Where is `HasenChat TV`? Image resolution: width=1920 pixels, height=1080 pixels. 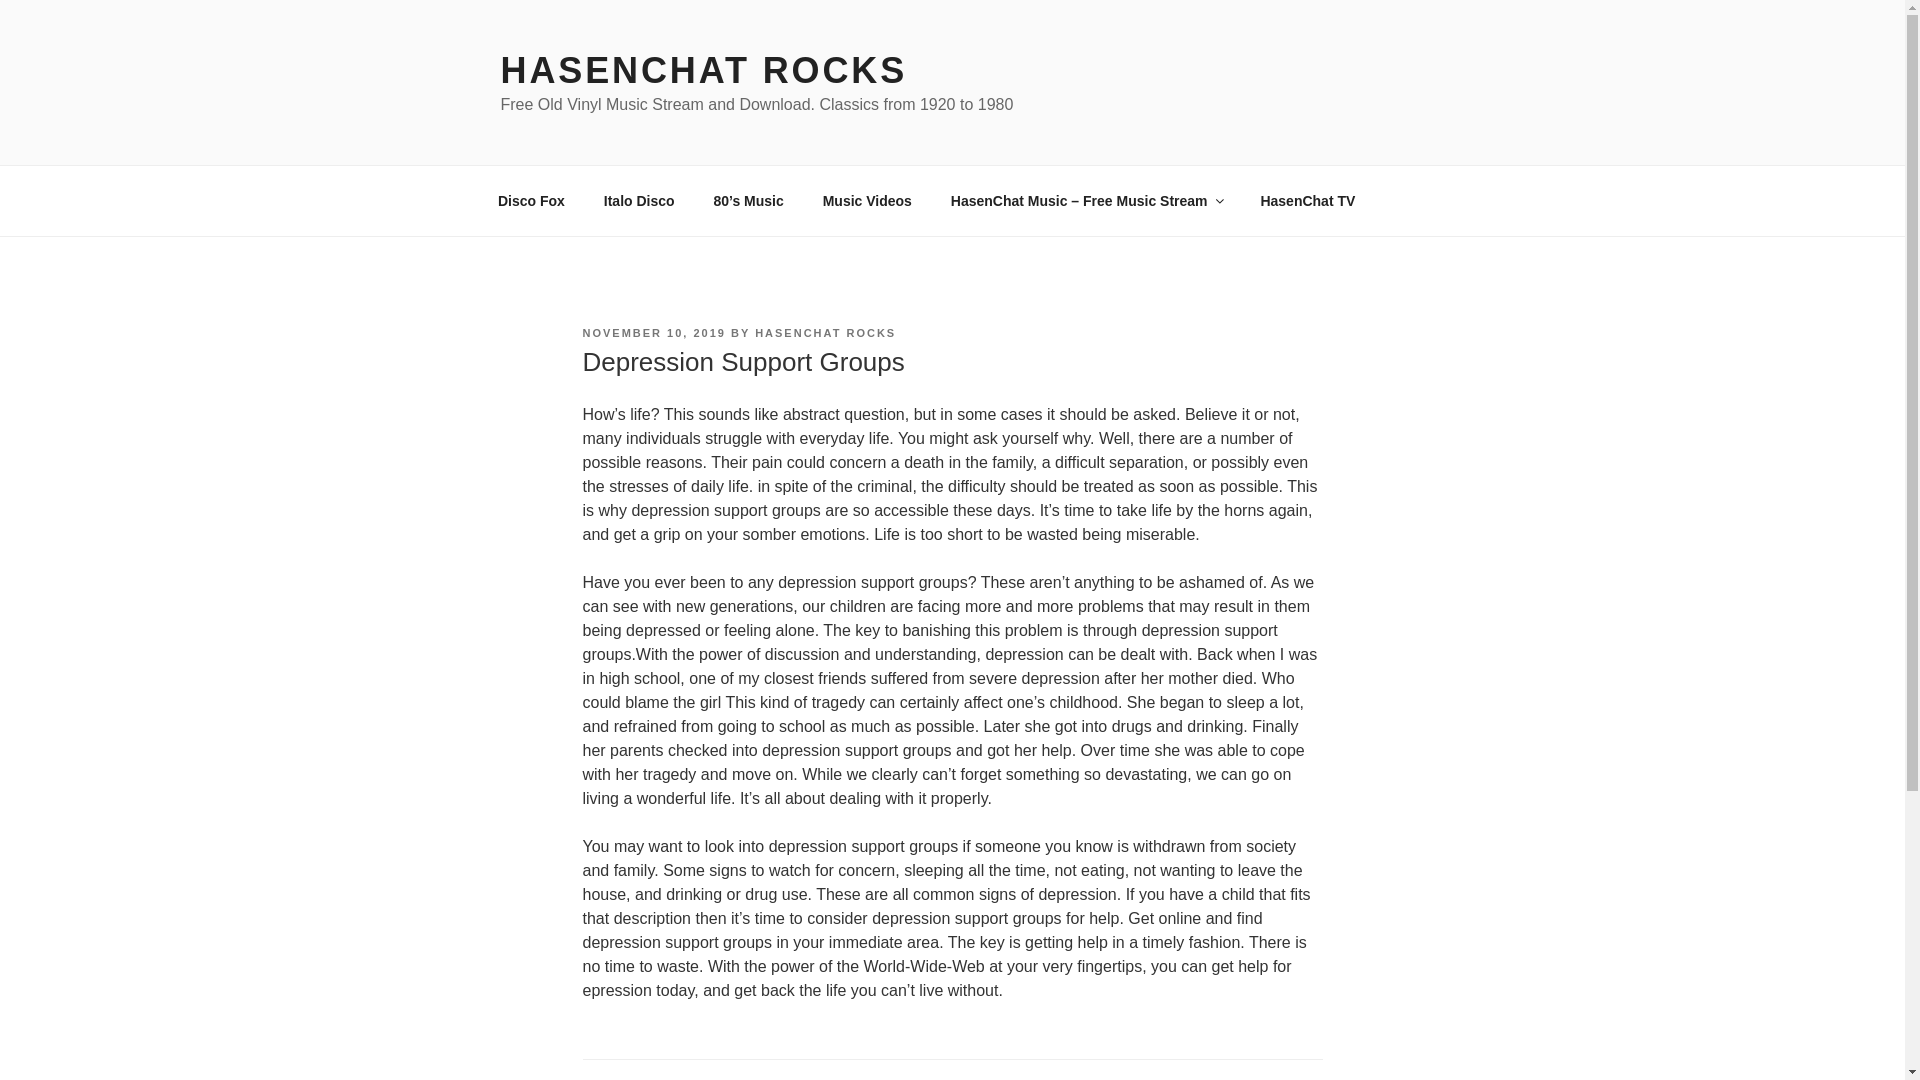
HasenChat TV is located at coordinates (1307, 200).